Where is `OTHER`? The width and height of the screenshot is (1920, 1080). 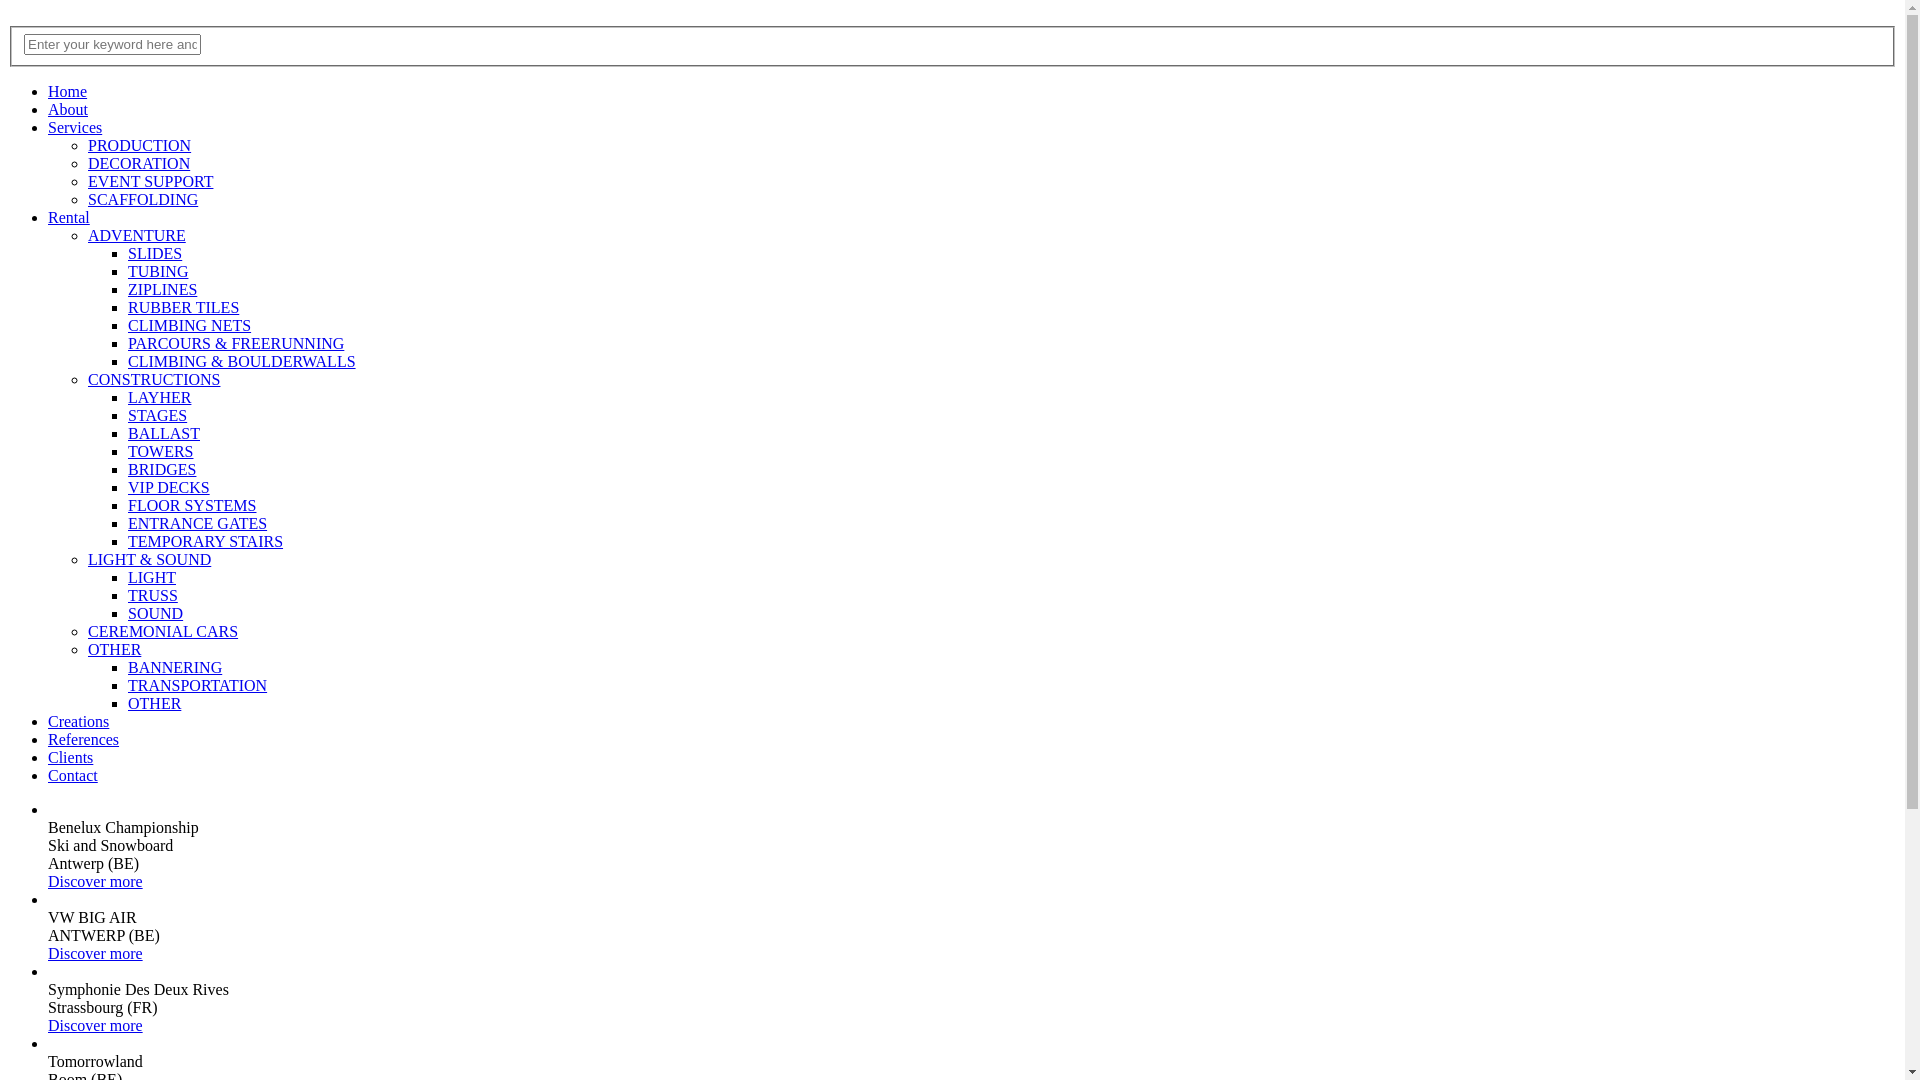 OTHER is located at coordinates (154, 704).